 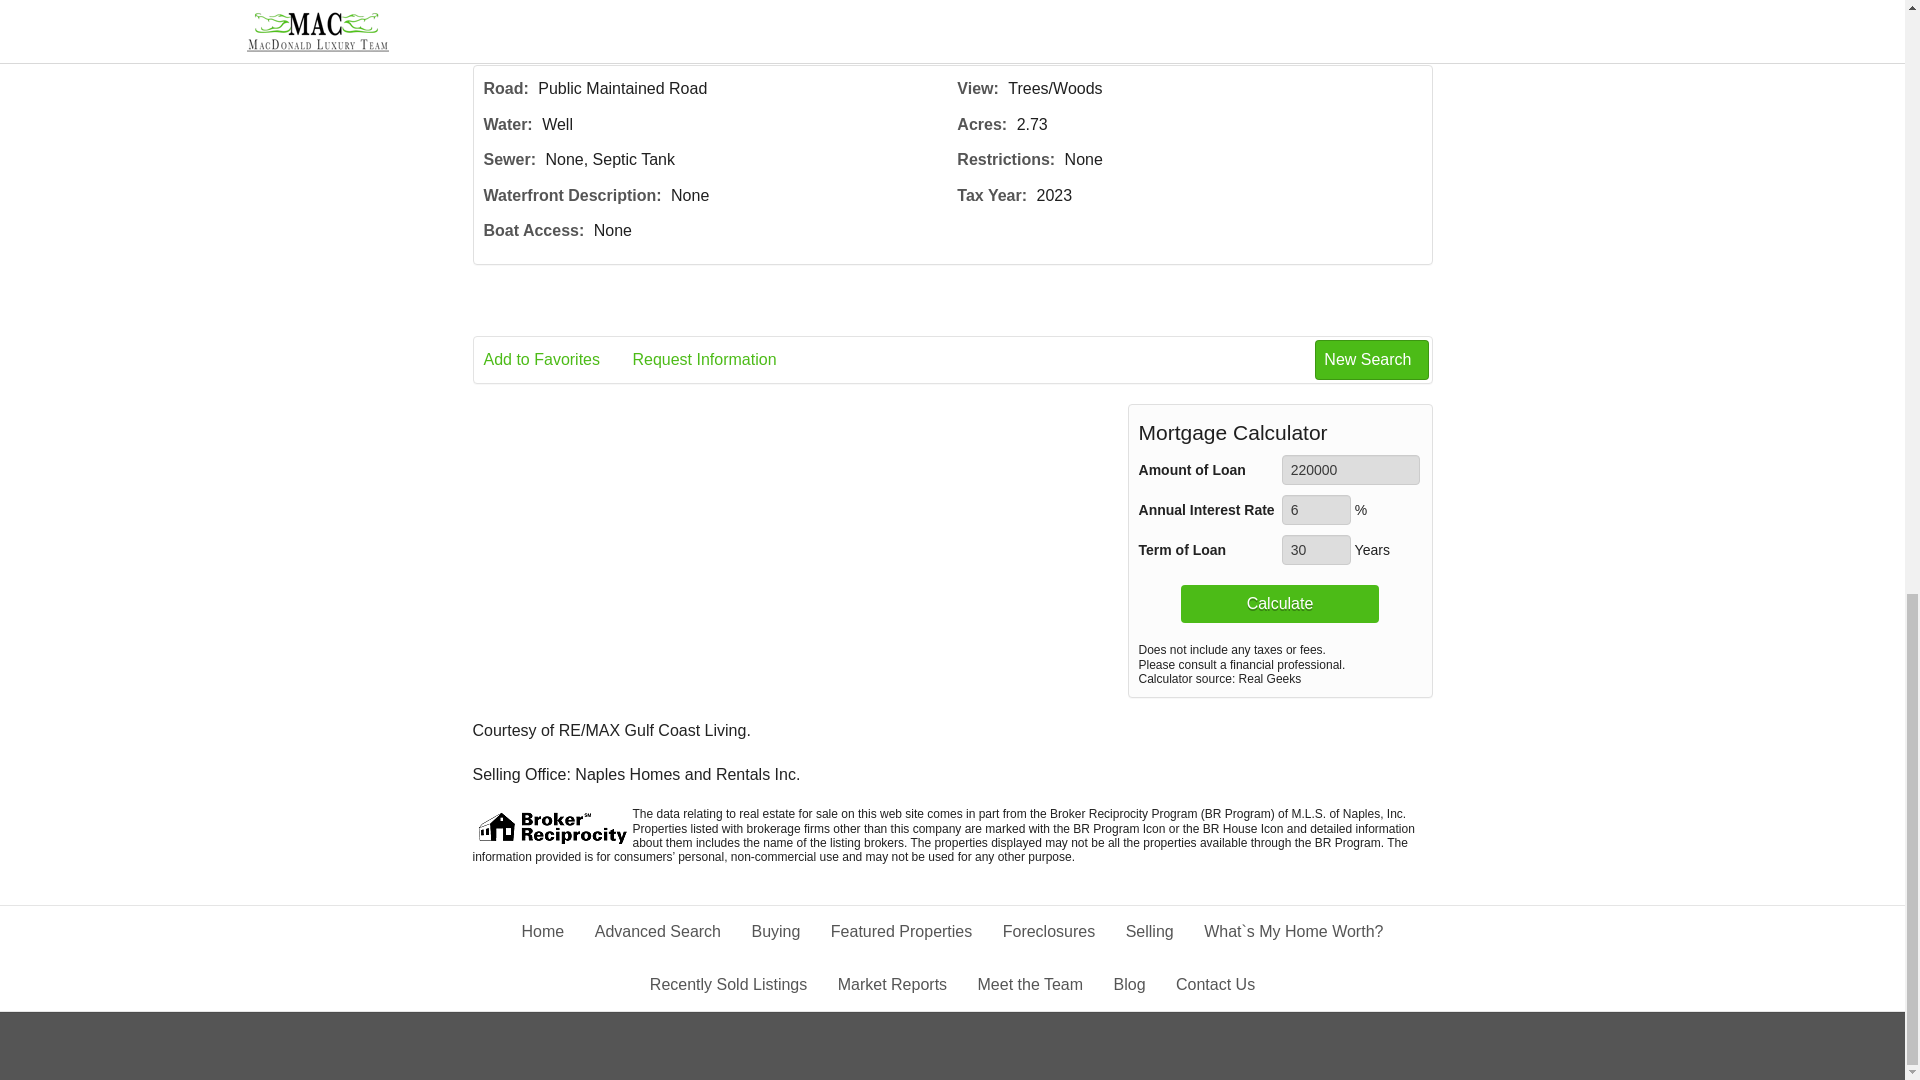 What do you see at coordinates (1316, 509) in the screenshot?
I see `6` at bounding box center [1316, 509].